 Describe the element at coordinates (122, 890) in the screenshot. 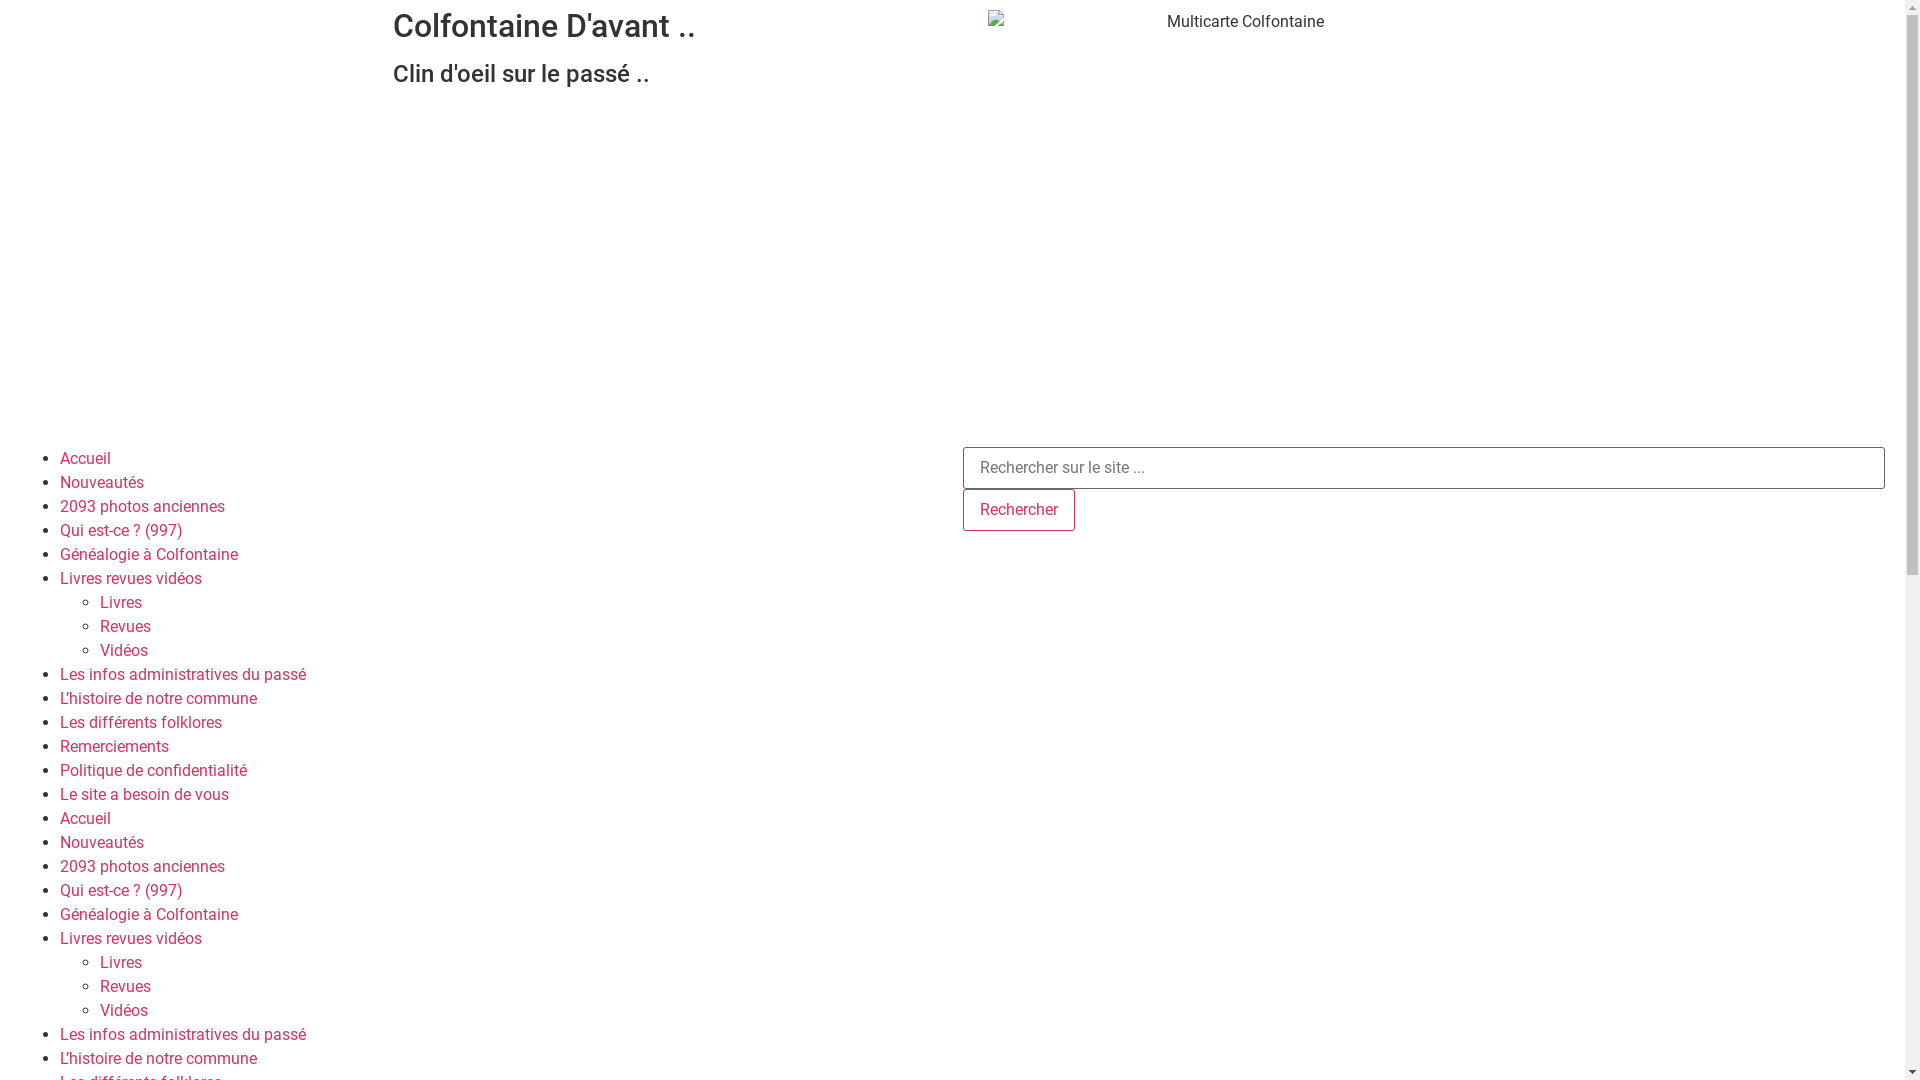

I see `Qui est-ce ? (997)` at that location.